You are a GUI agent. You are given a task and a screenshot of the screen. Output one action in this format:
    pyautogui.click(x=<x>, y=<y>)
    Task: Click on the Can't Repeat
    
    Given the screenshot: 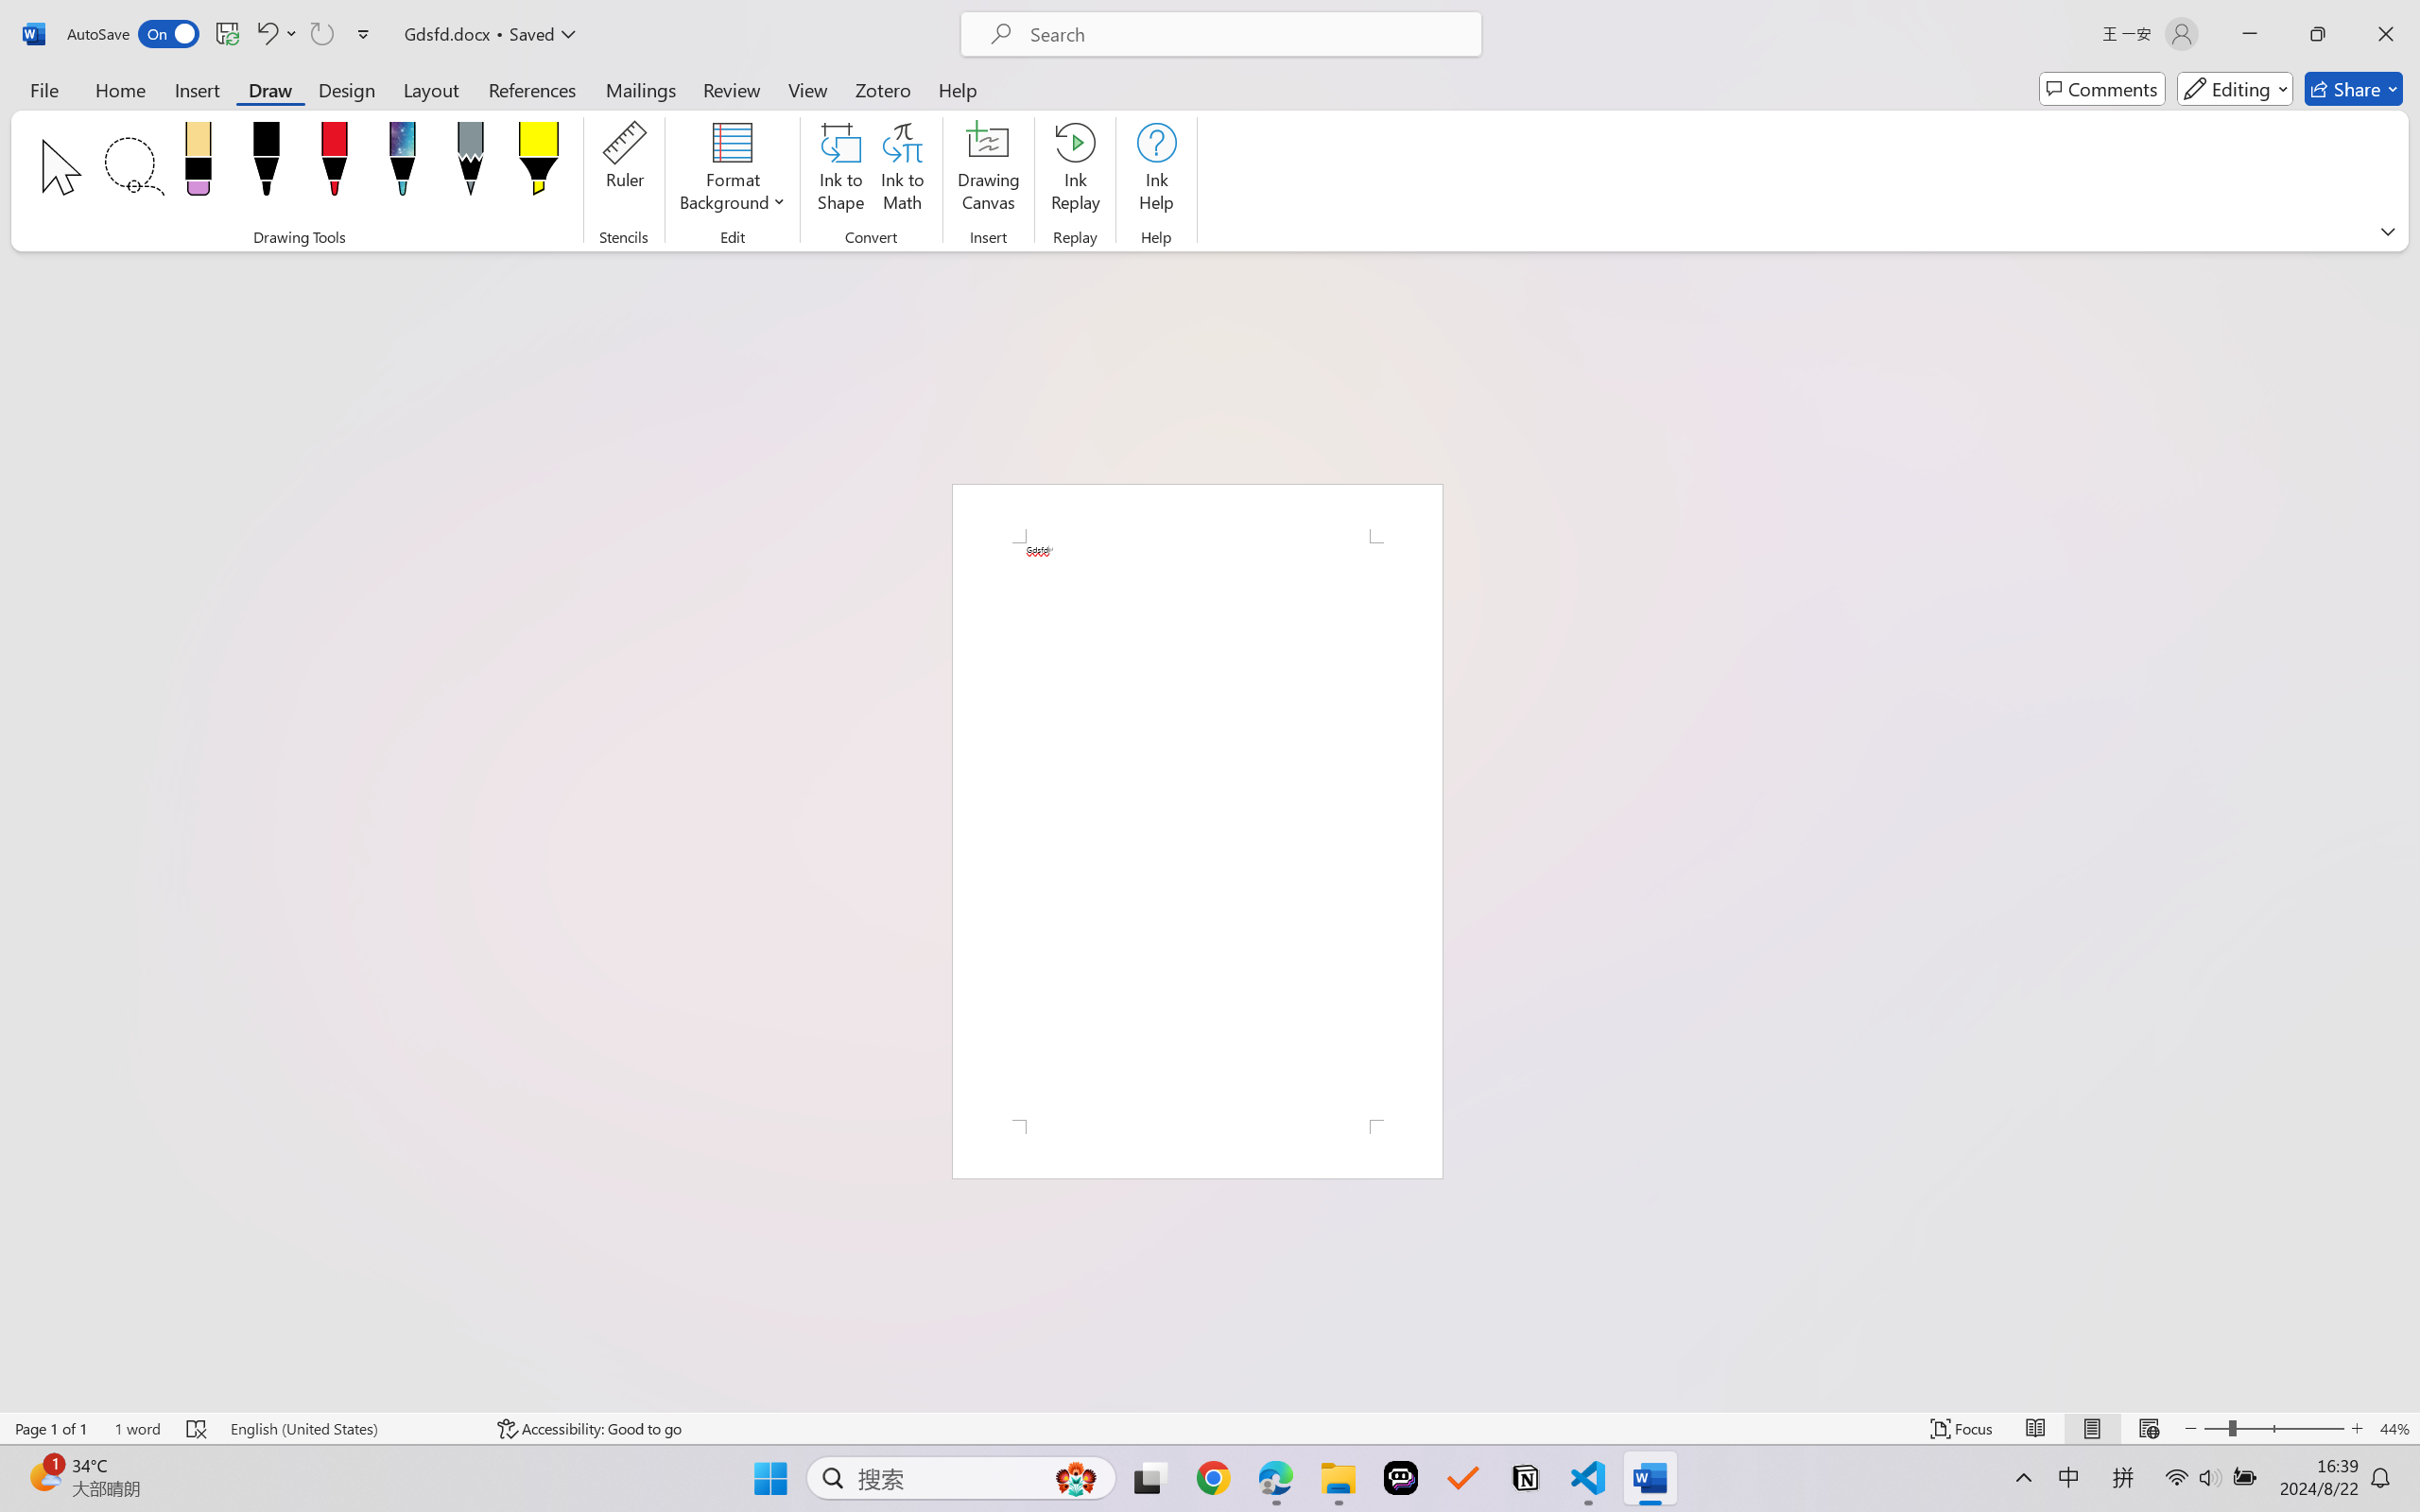 What is the action you would take?
    pyautogui.click(x=321, y=34)
    